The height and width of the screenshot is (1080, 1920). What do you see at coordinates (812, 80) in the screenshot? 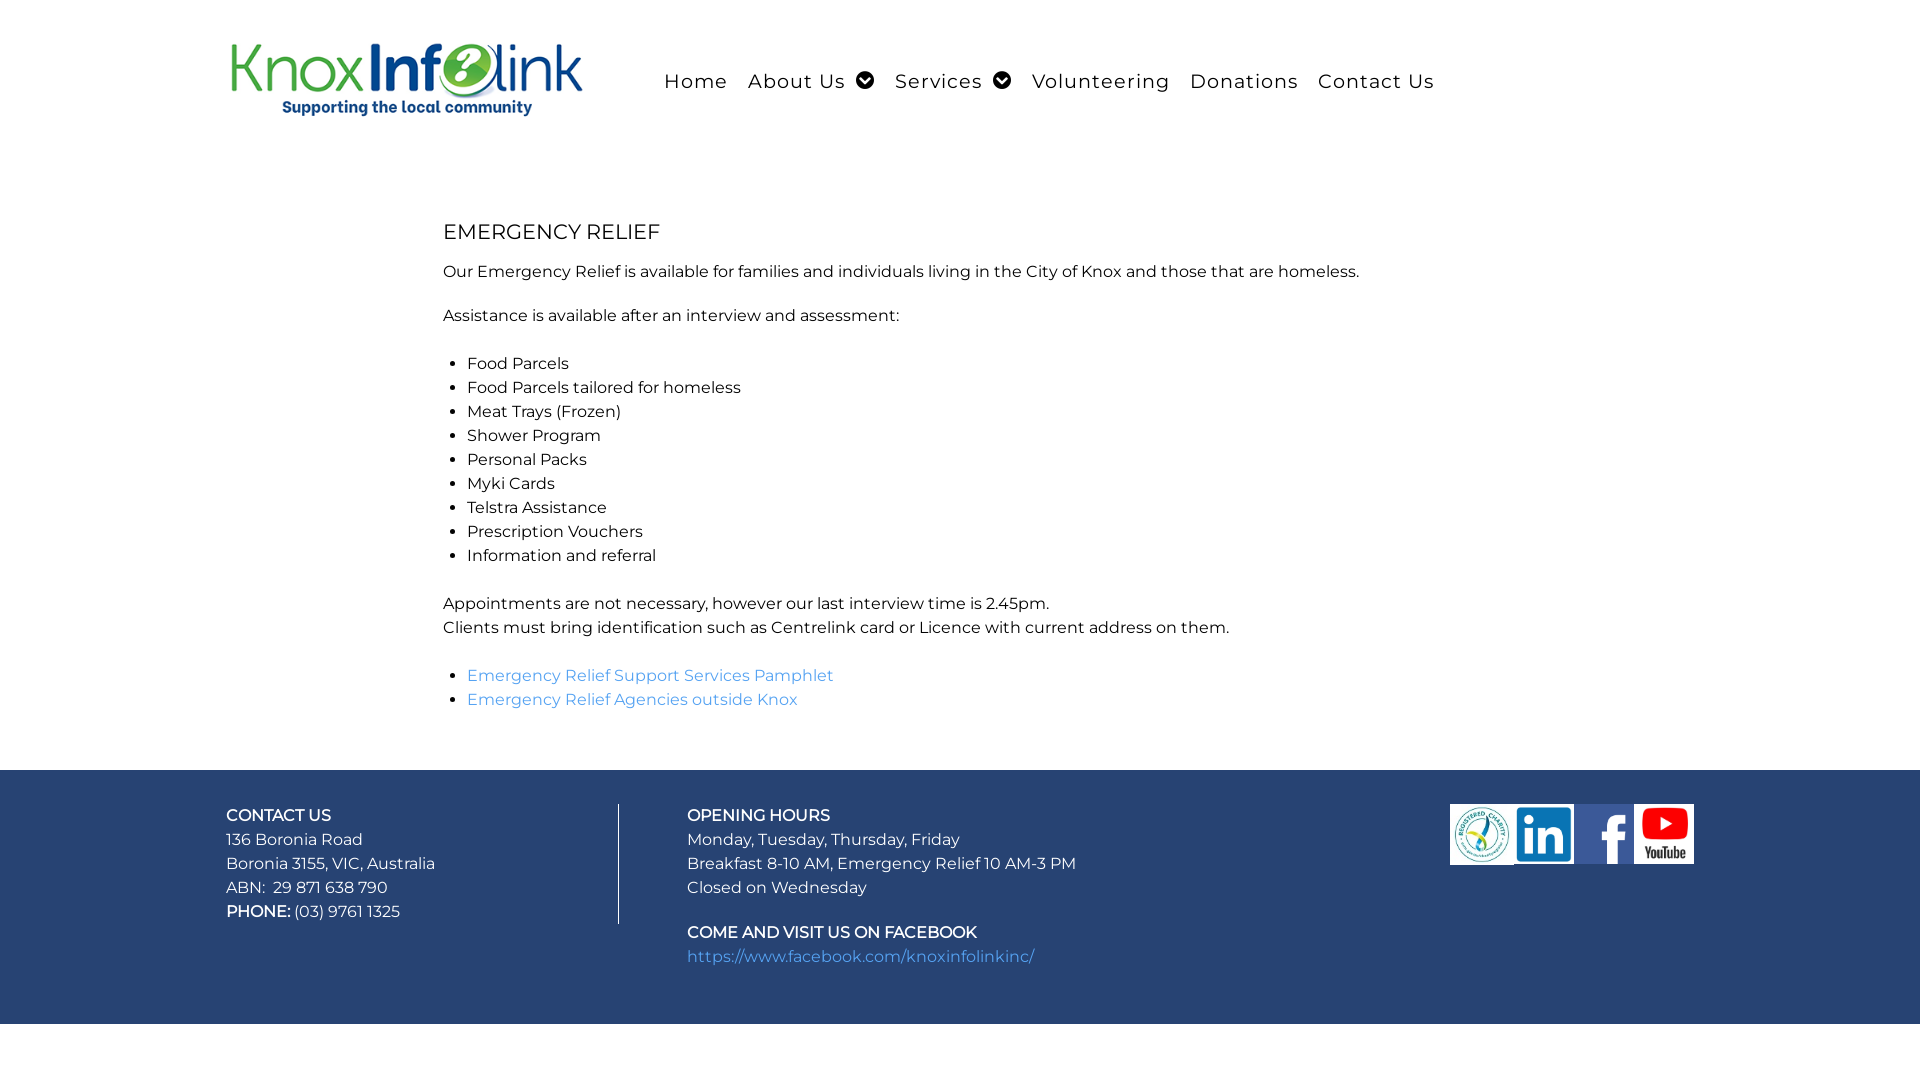
I see `About Us` at bounding box center [812, 80].